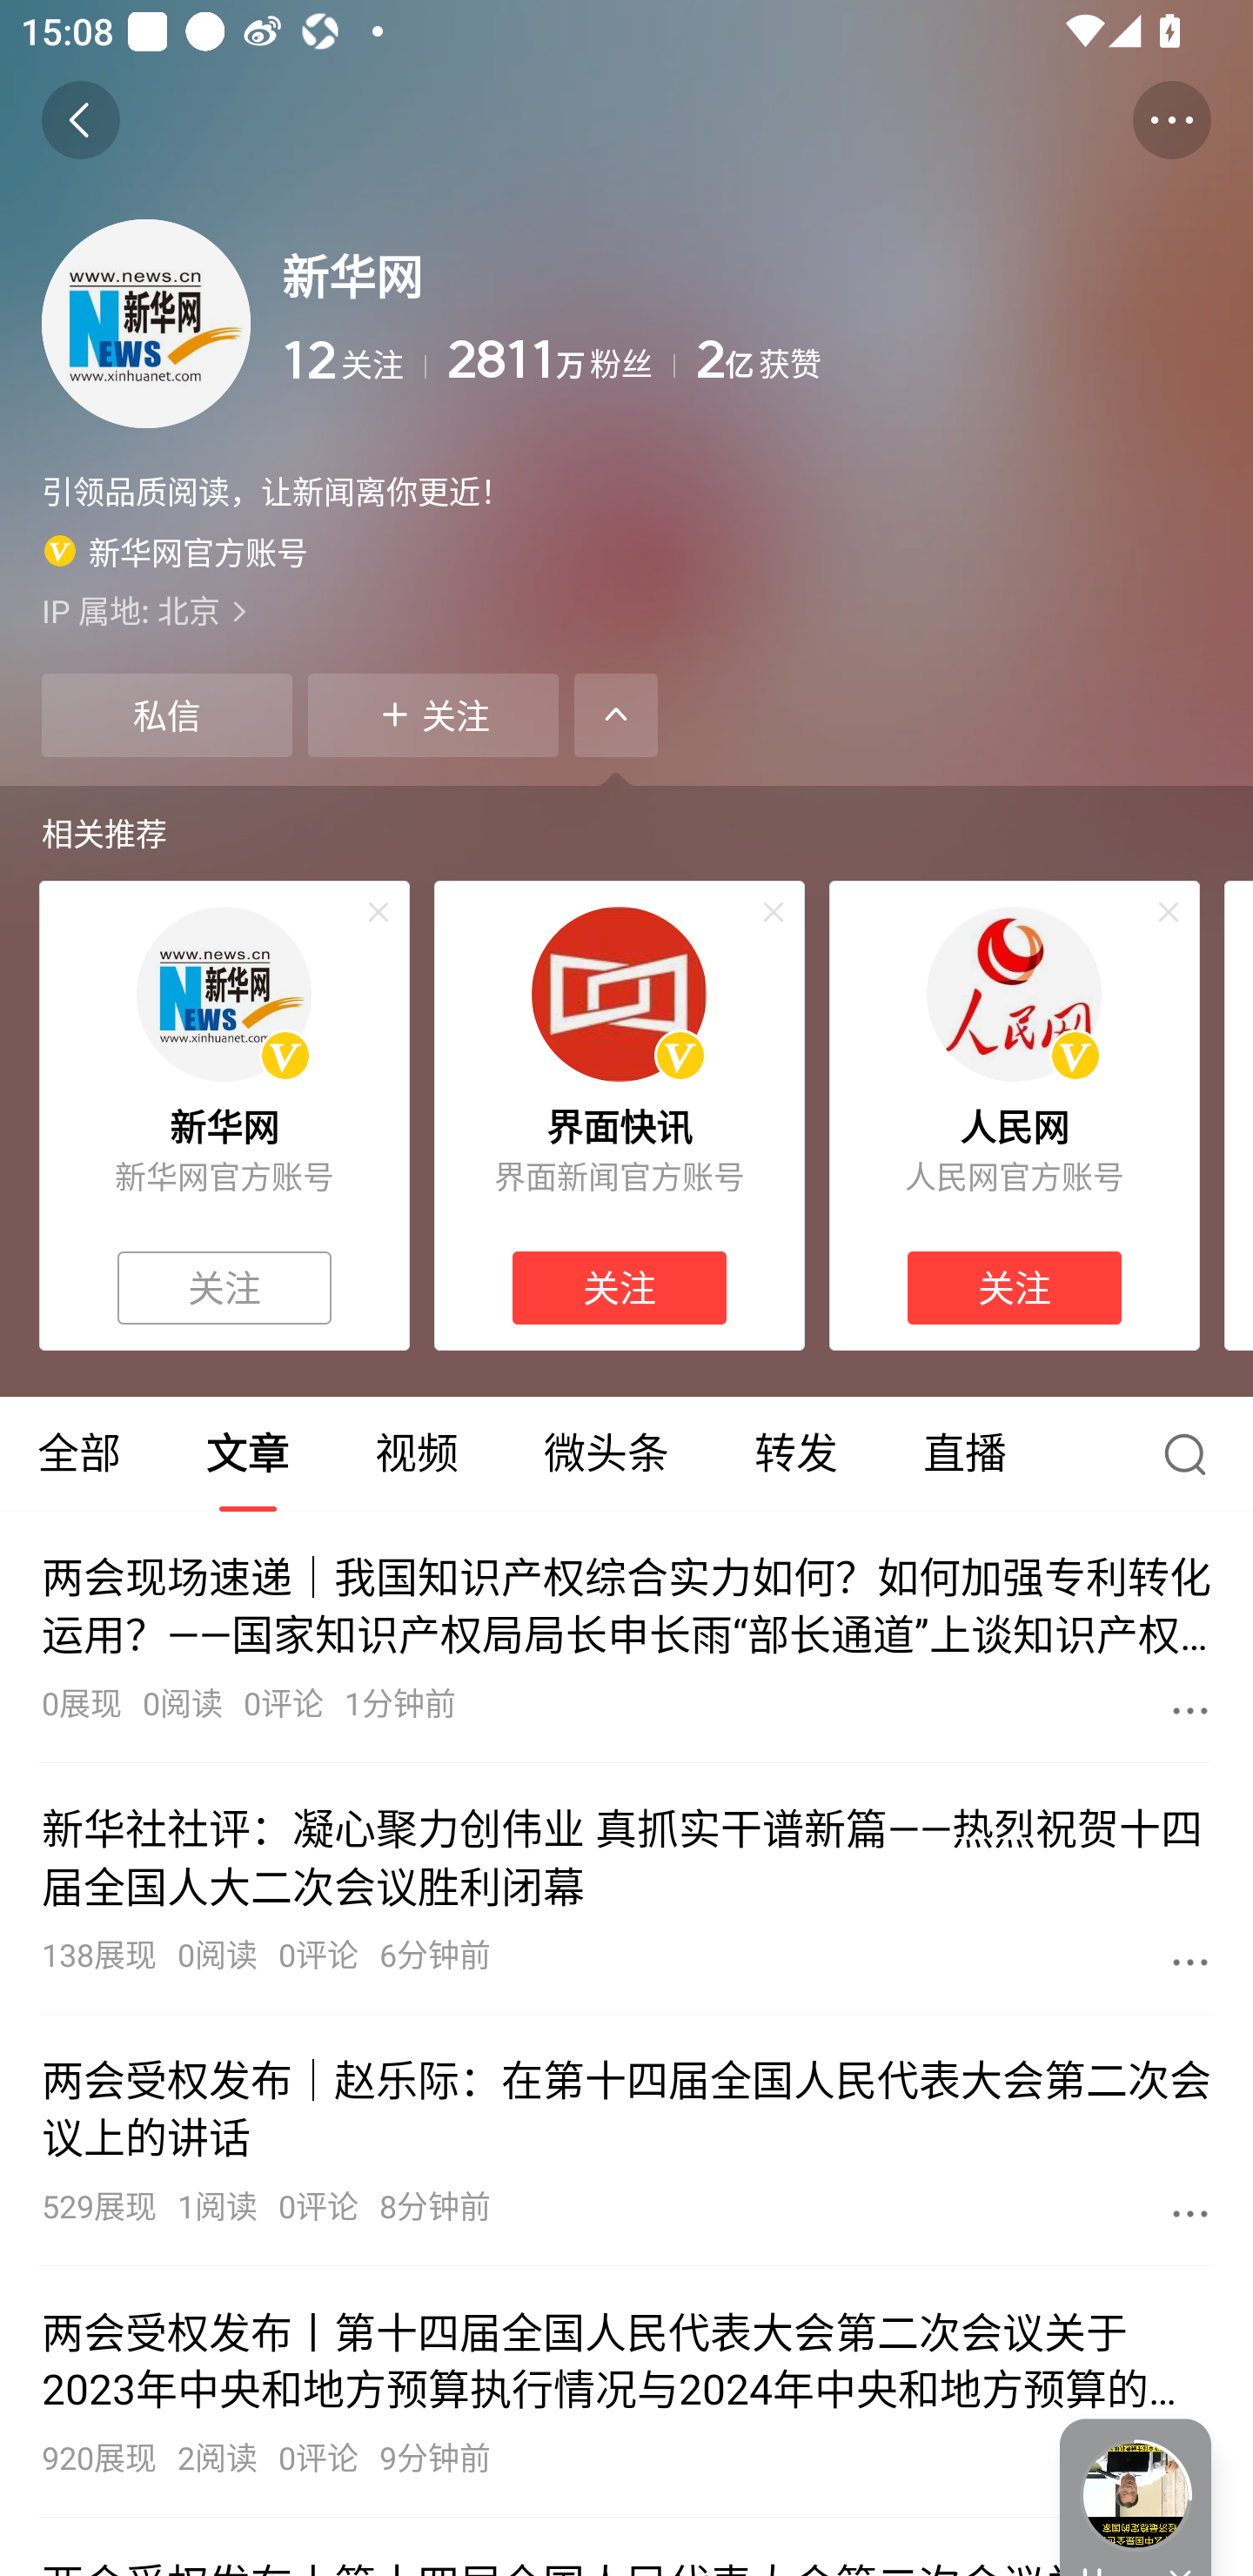  Describe the element at coordinates (560, 360) in the screenshot. I see `2811万 粉丝` at that location.